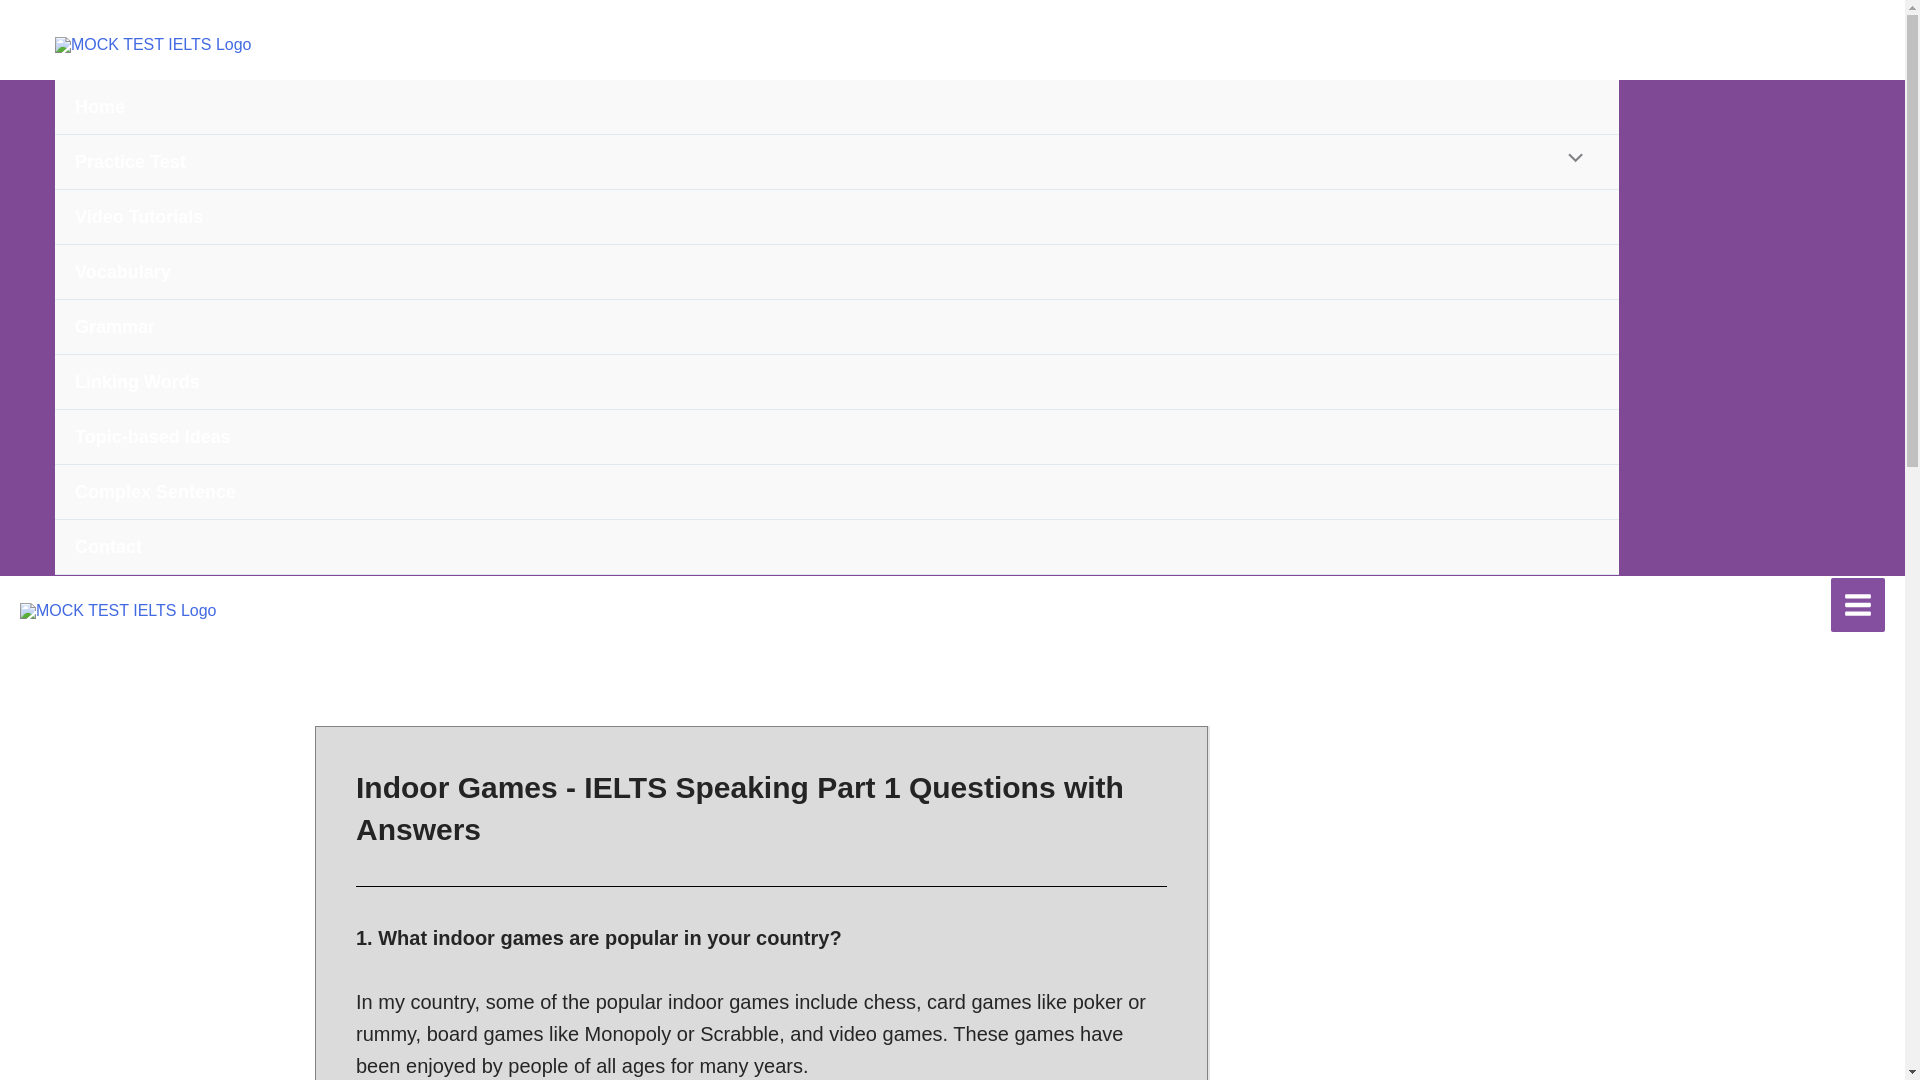 Image resolution: width=1920 pixels, height=1080 pixels. What do you see at coordinates (836, 382) in the screenshot?
I see `Linking Words` at bounding box center [836, 382].